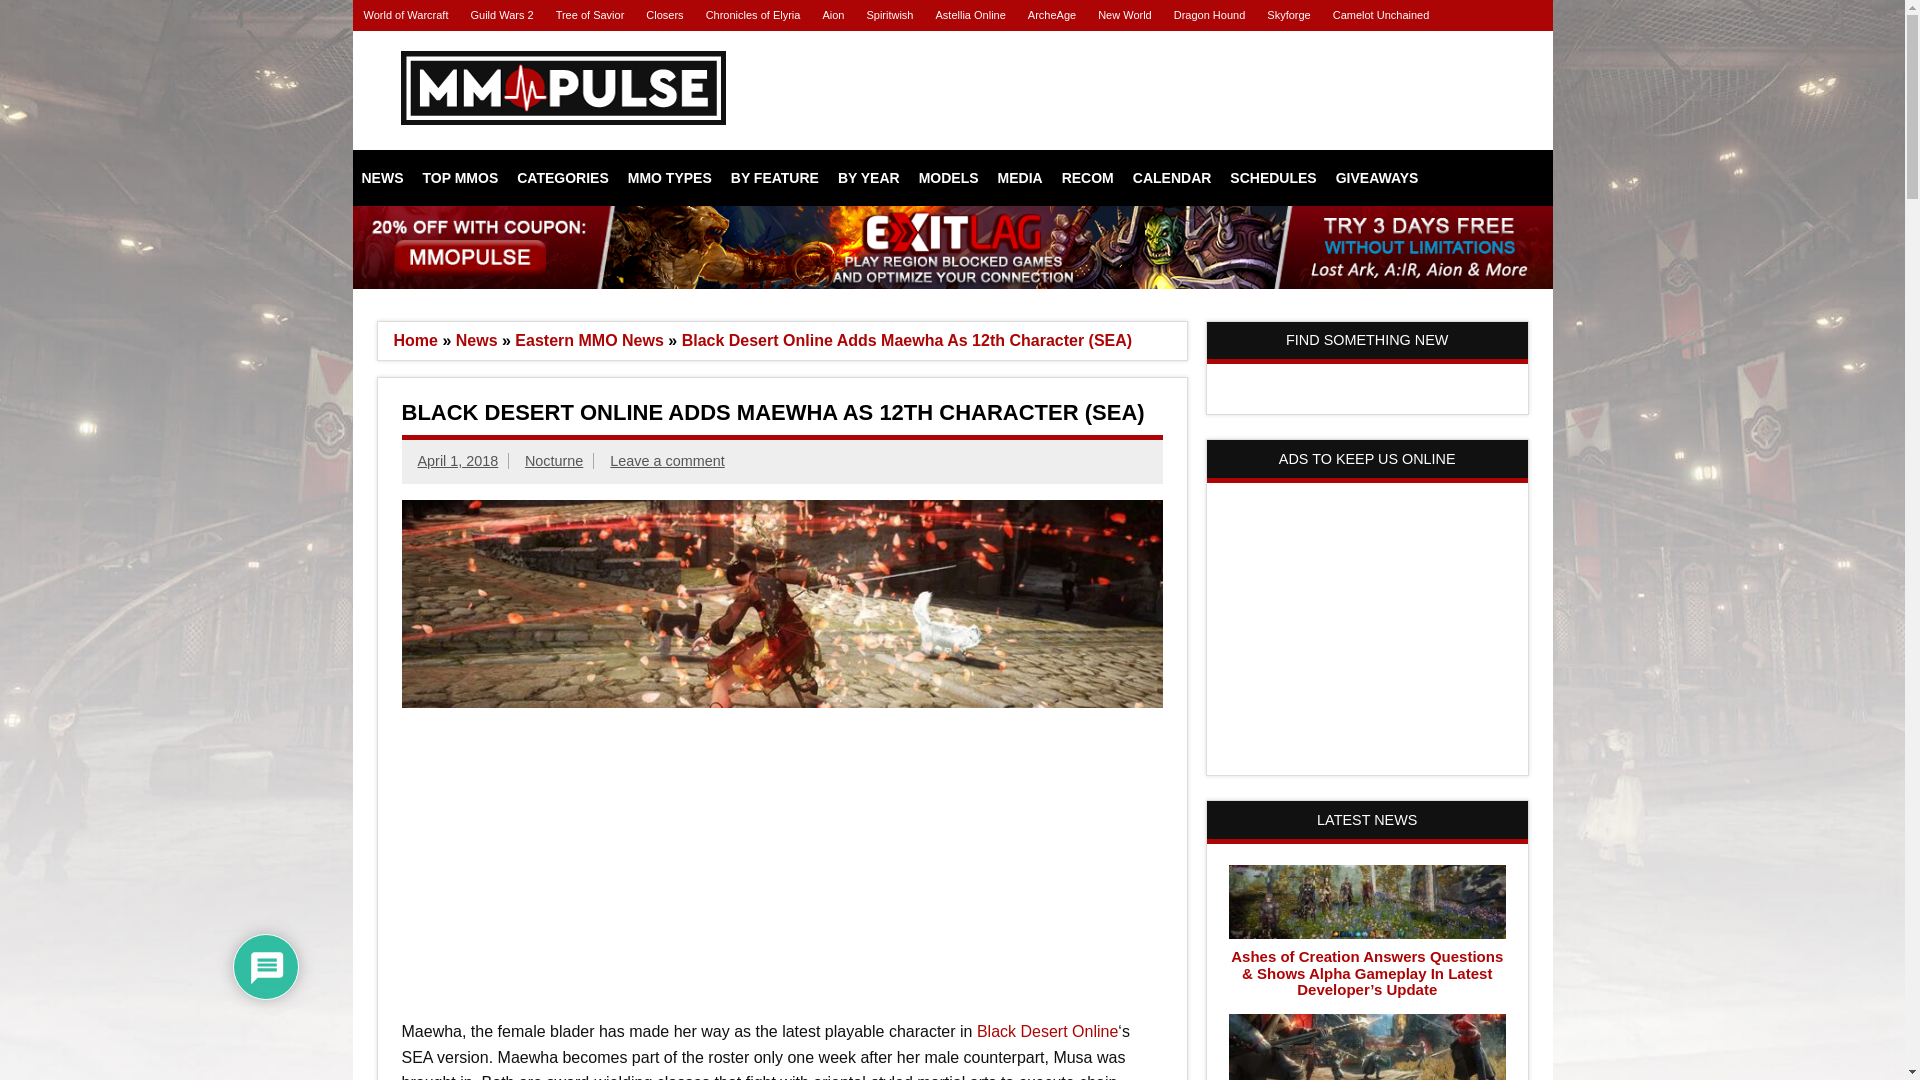  I want to click on 6:50 pm, so click(458, 460).